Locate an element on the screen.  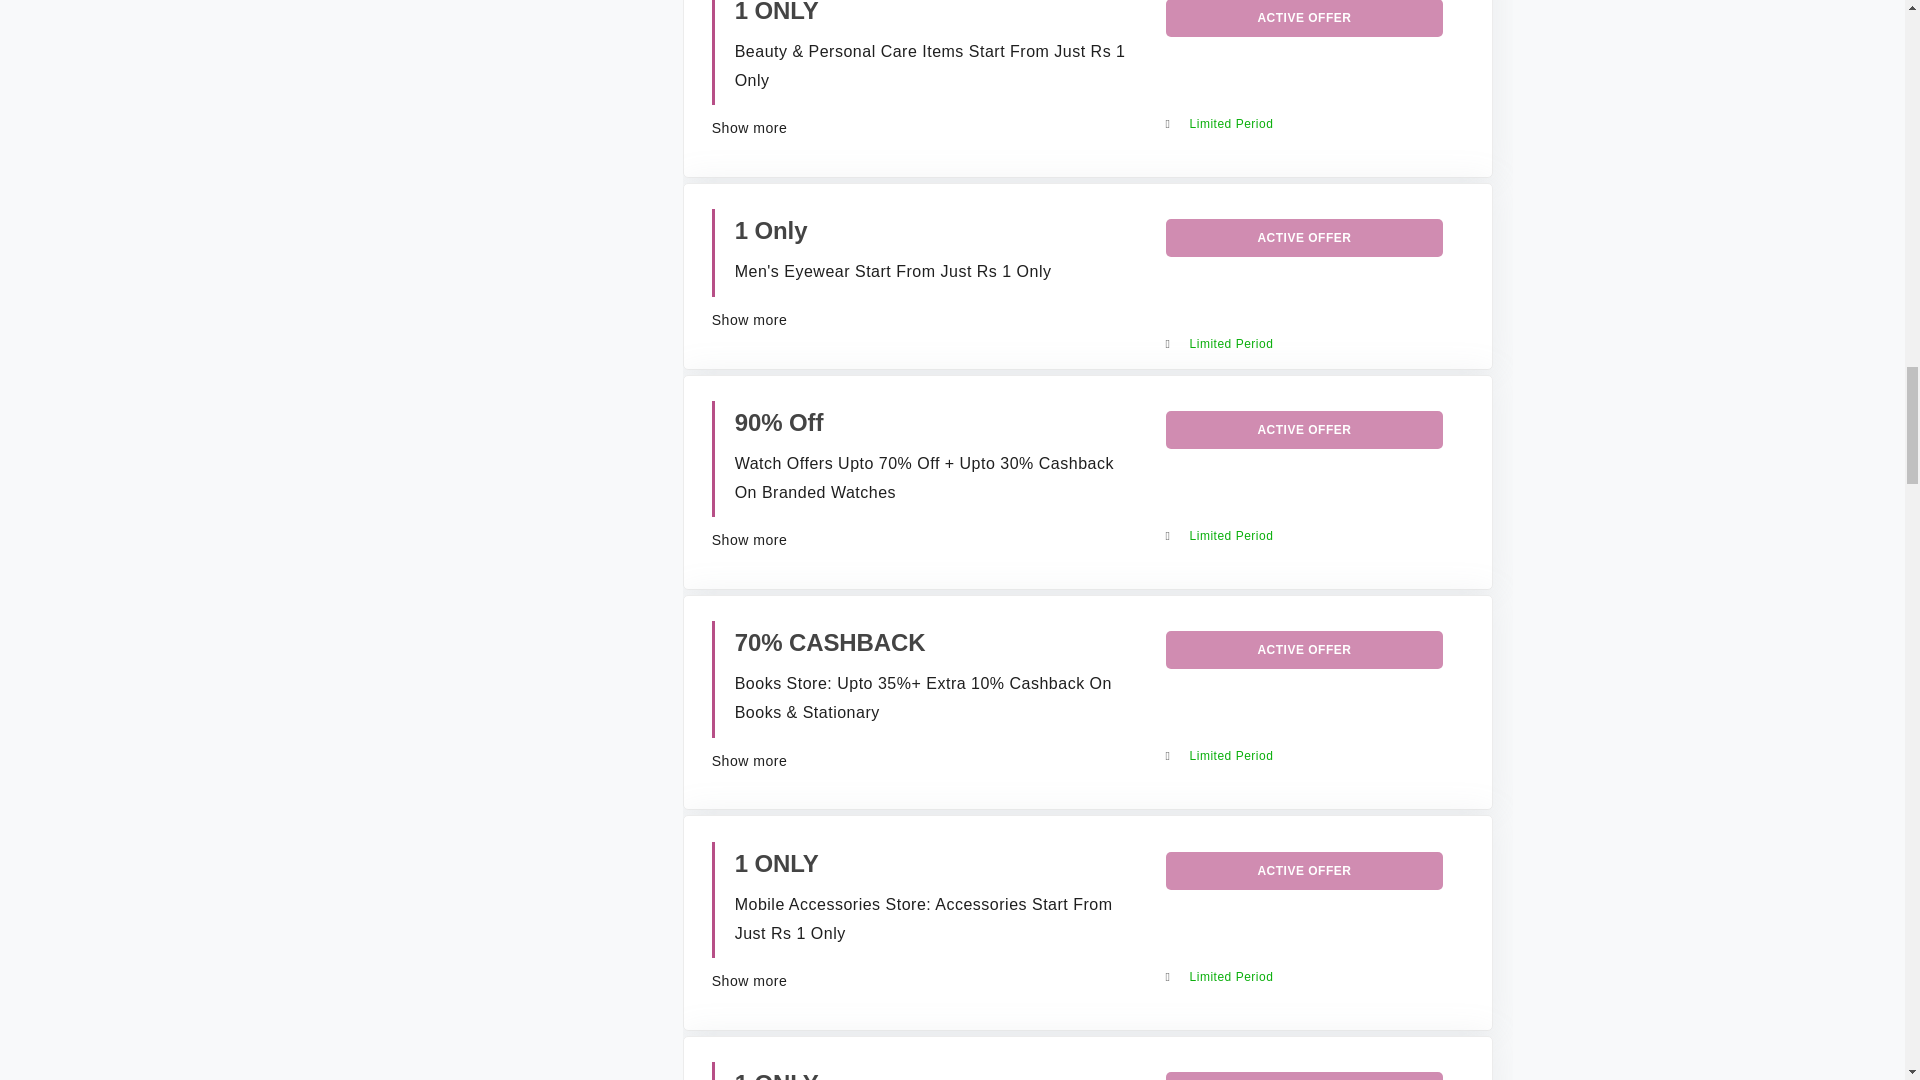
1 ONLY is located at coordinates (777, 12).